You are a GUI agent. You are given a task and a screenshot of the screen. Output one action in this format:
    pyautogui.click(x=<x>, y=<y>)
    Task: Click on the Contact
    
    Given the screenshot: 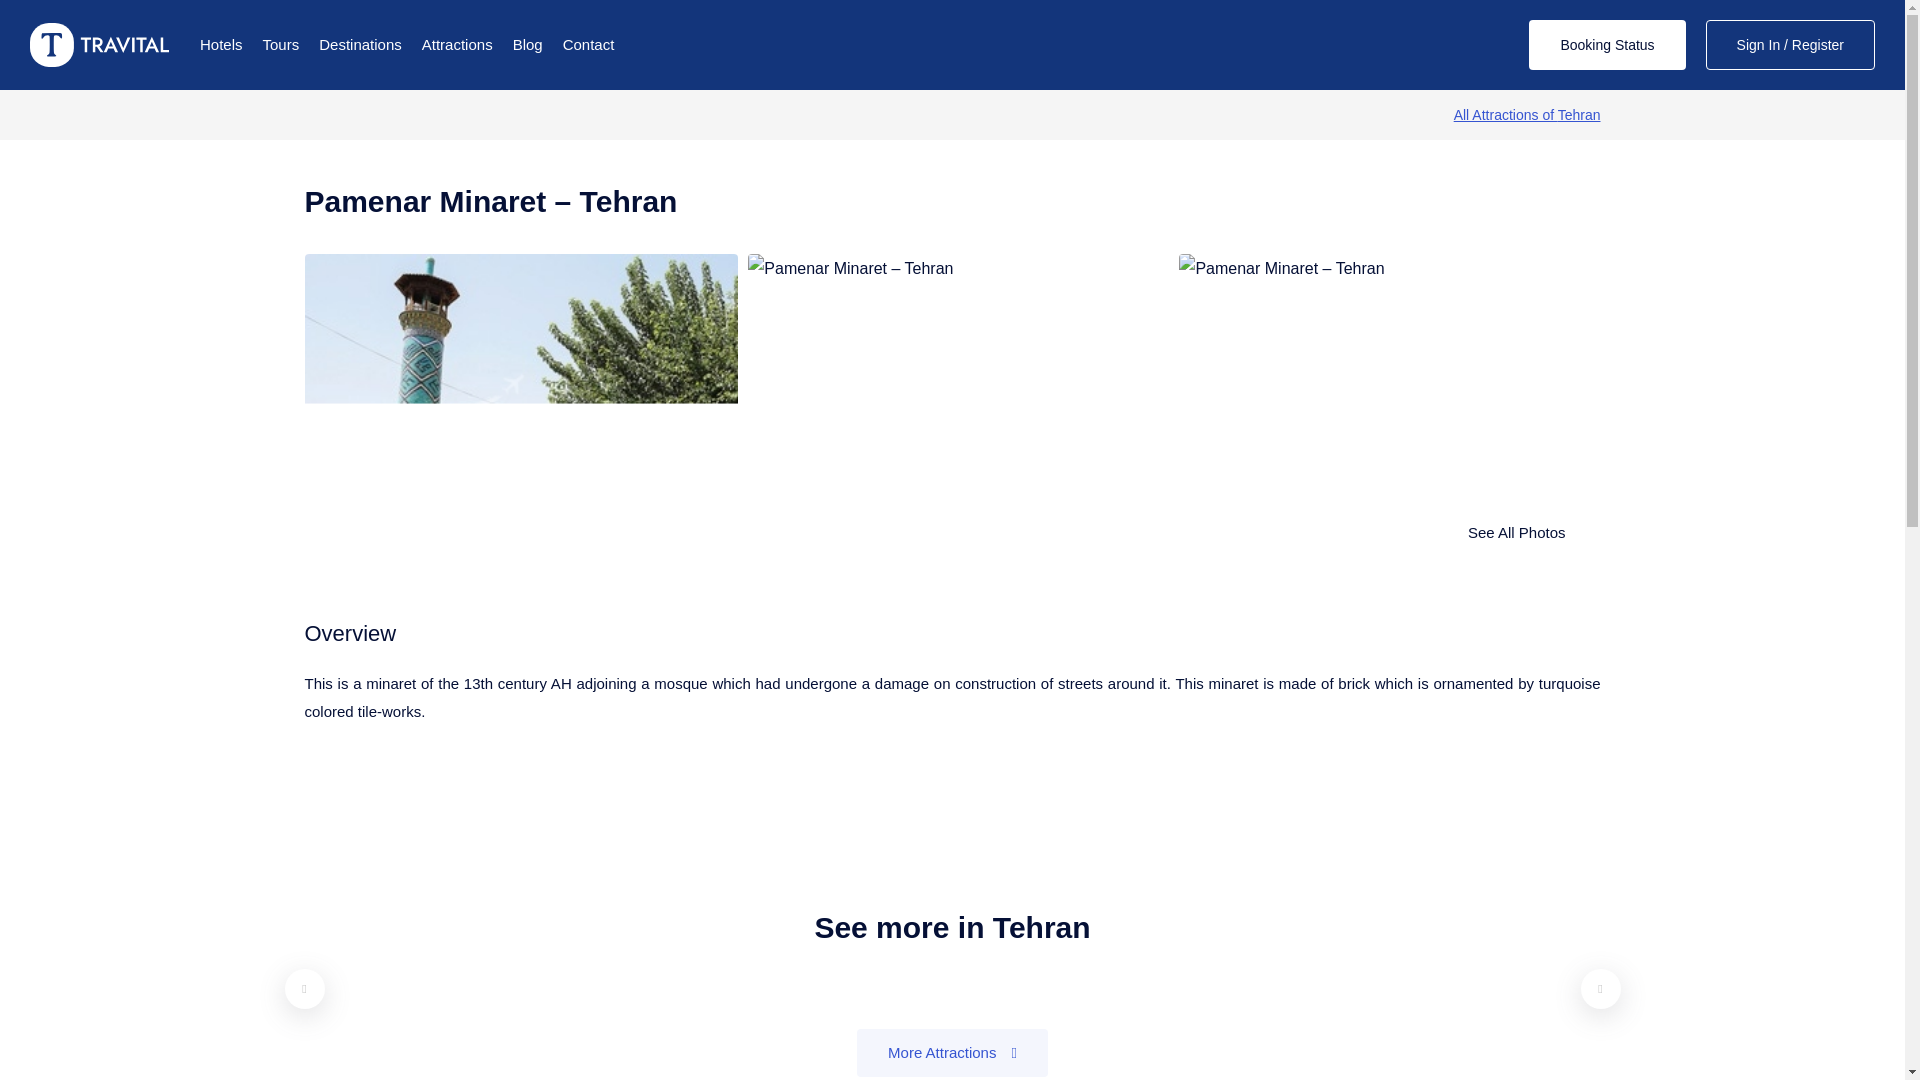 What is the action you would take?
    pyautogui.click(x=588, y=45)
    